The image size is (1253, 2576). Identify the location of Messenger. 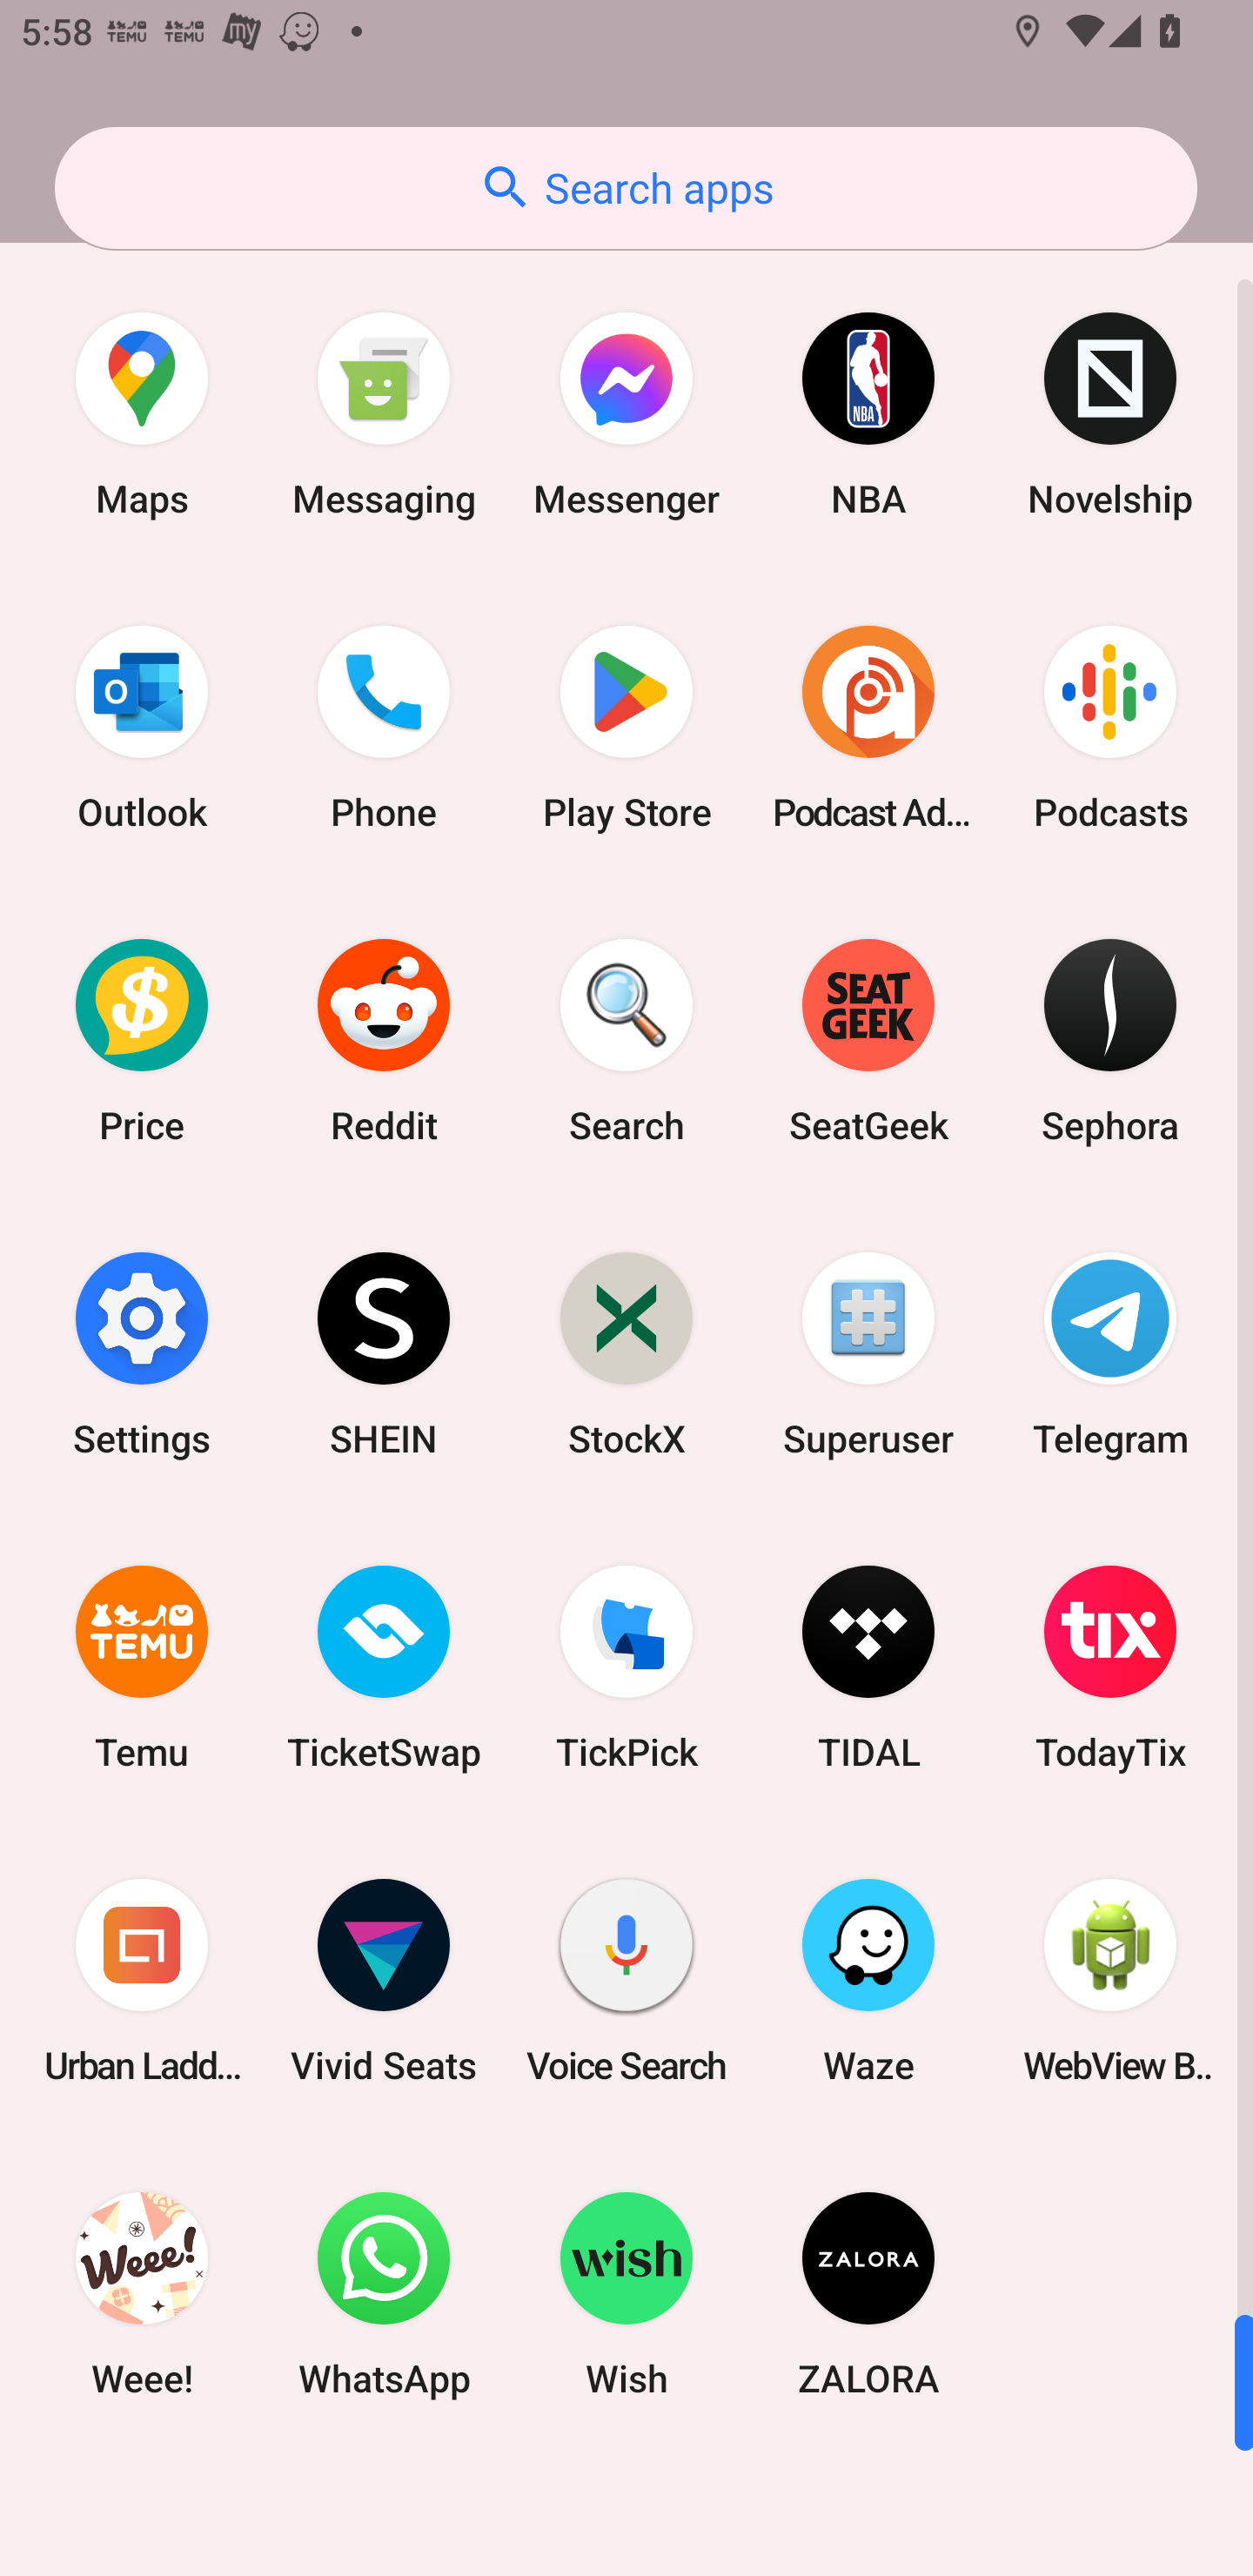
(626, 414).